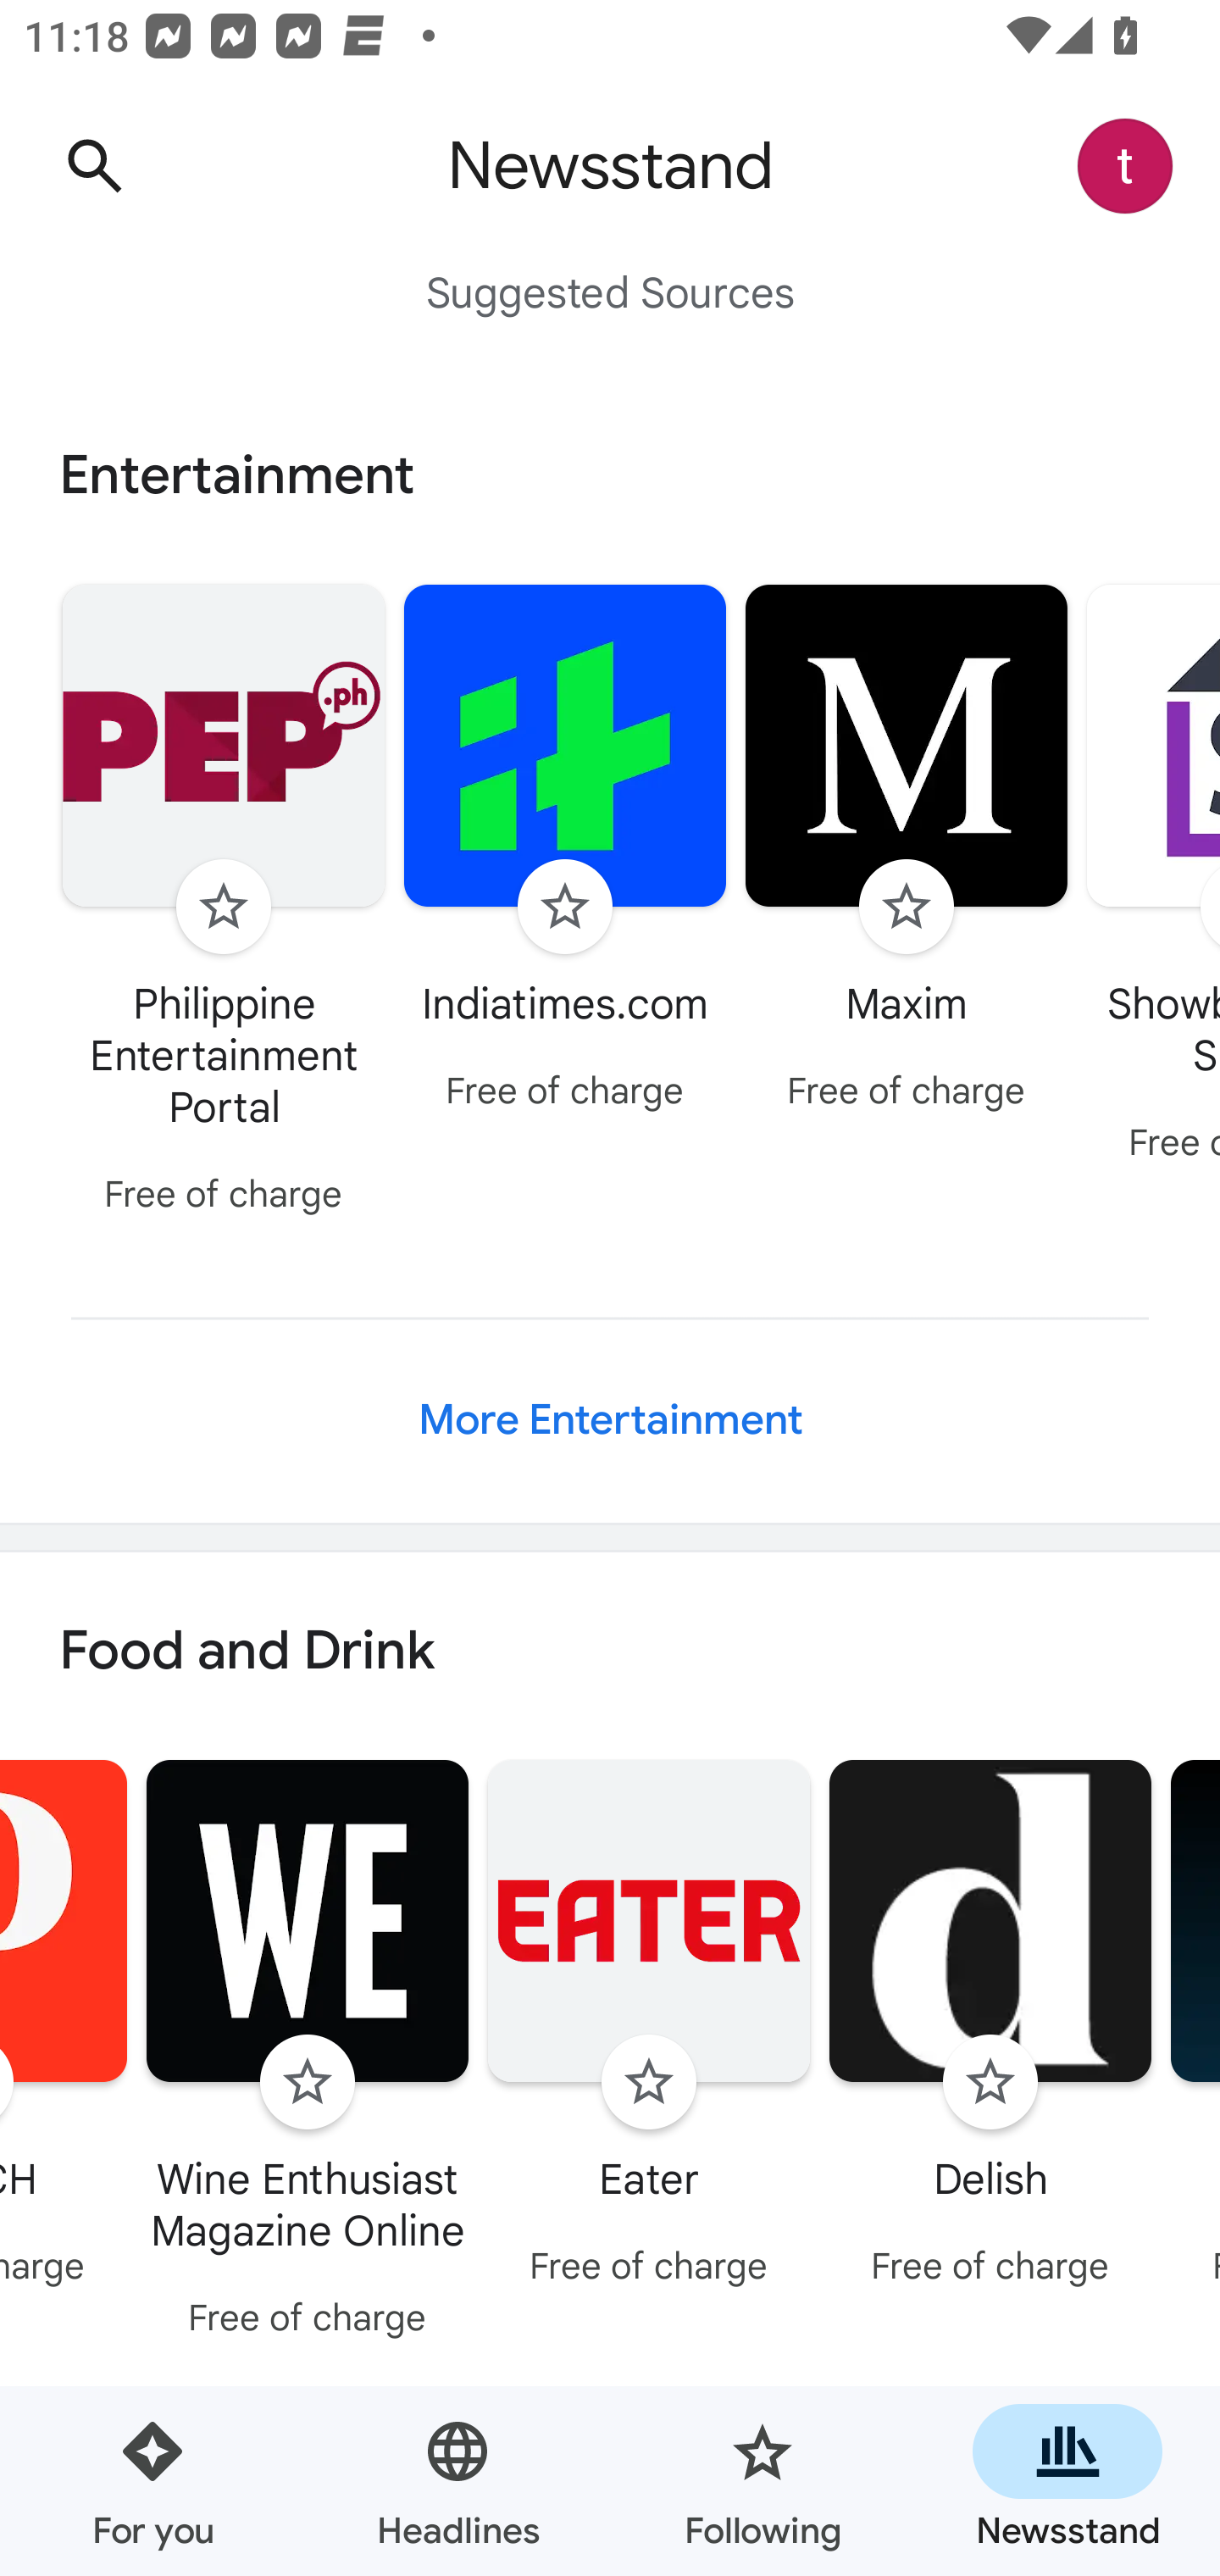  Describe the element at coordinates (94, 166) in the screenshot. I see `Search` at that location.